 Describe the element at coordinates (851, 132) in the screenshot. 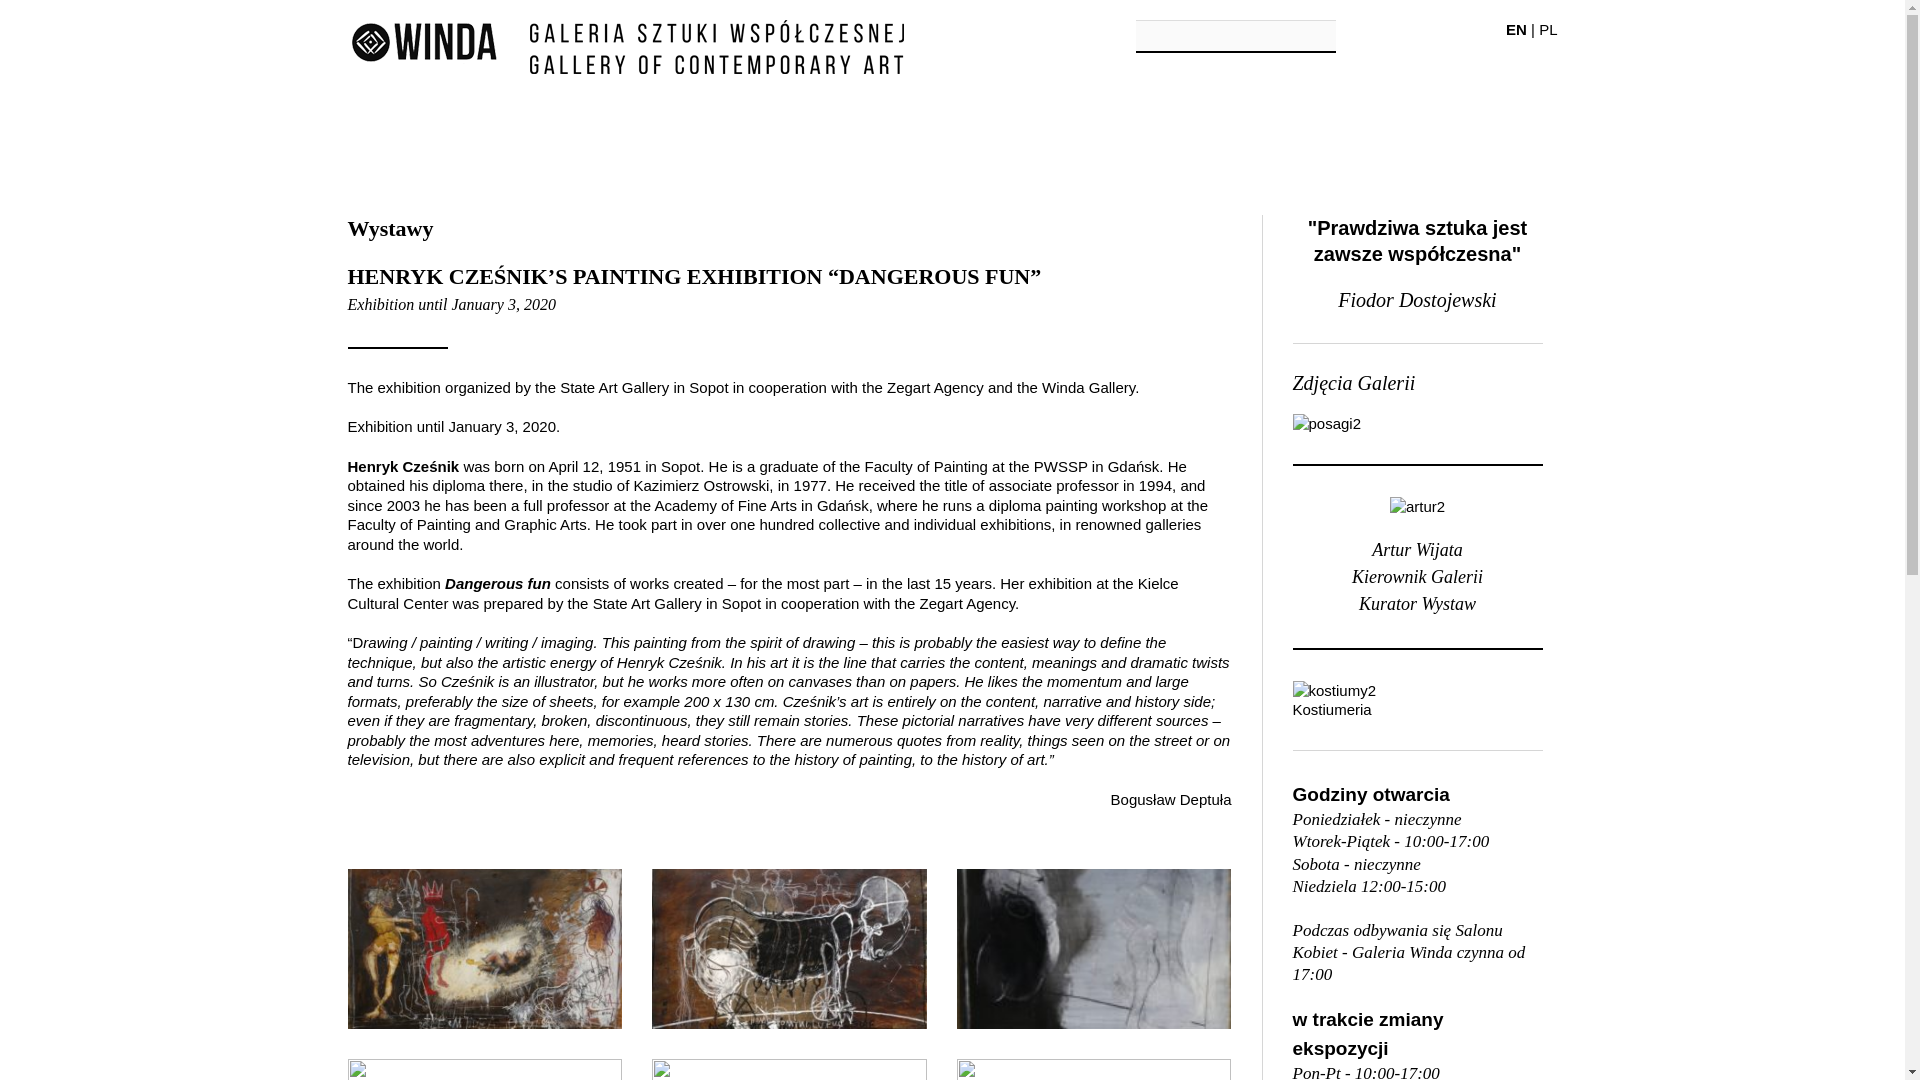

I see `Artists` at that location.